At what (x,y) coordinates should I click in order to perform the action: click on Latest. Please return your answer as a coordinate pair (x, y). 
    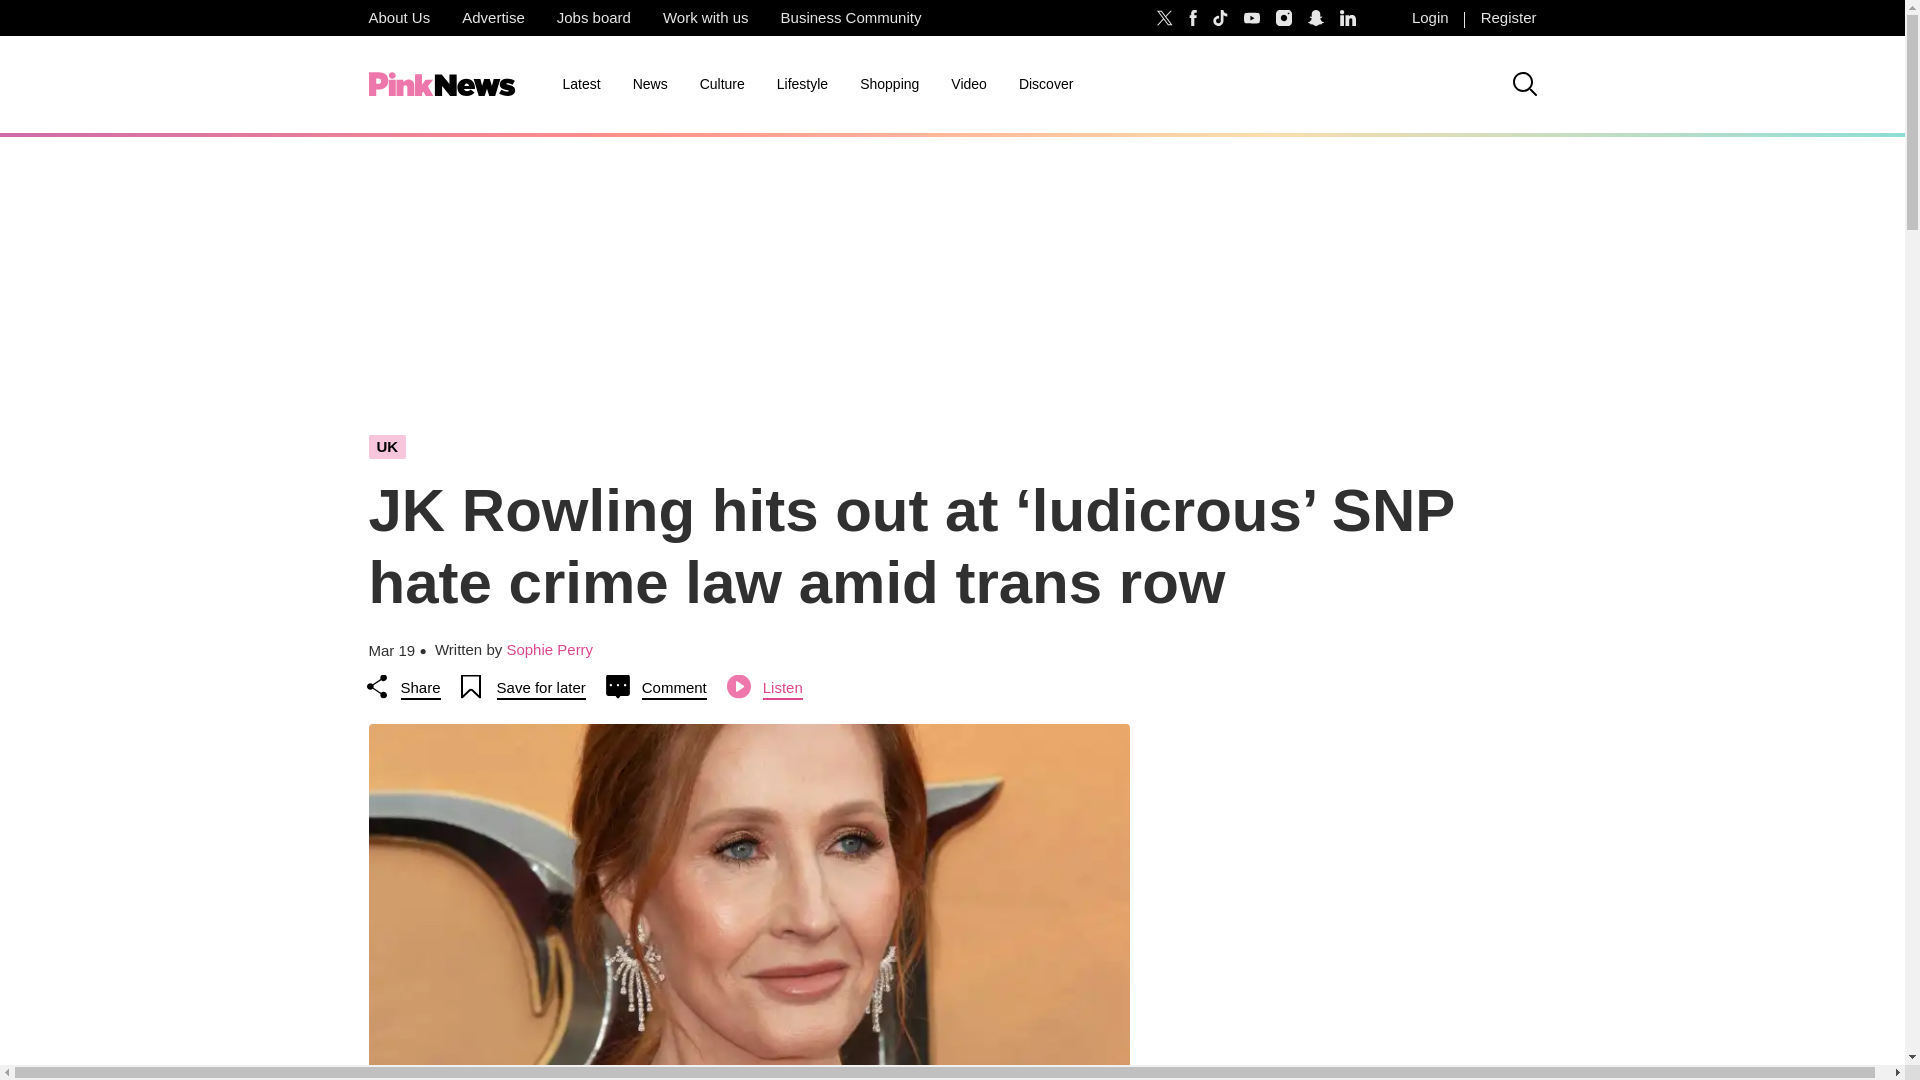
    Looking at the image, I should click on (580, 84).